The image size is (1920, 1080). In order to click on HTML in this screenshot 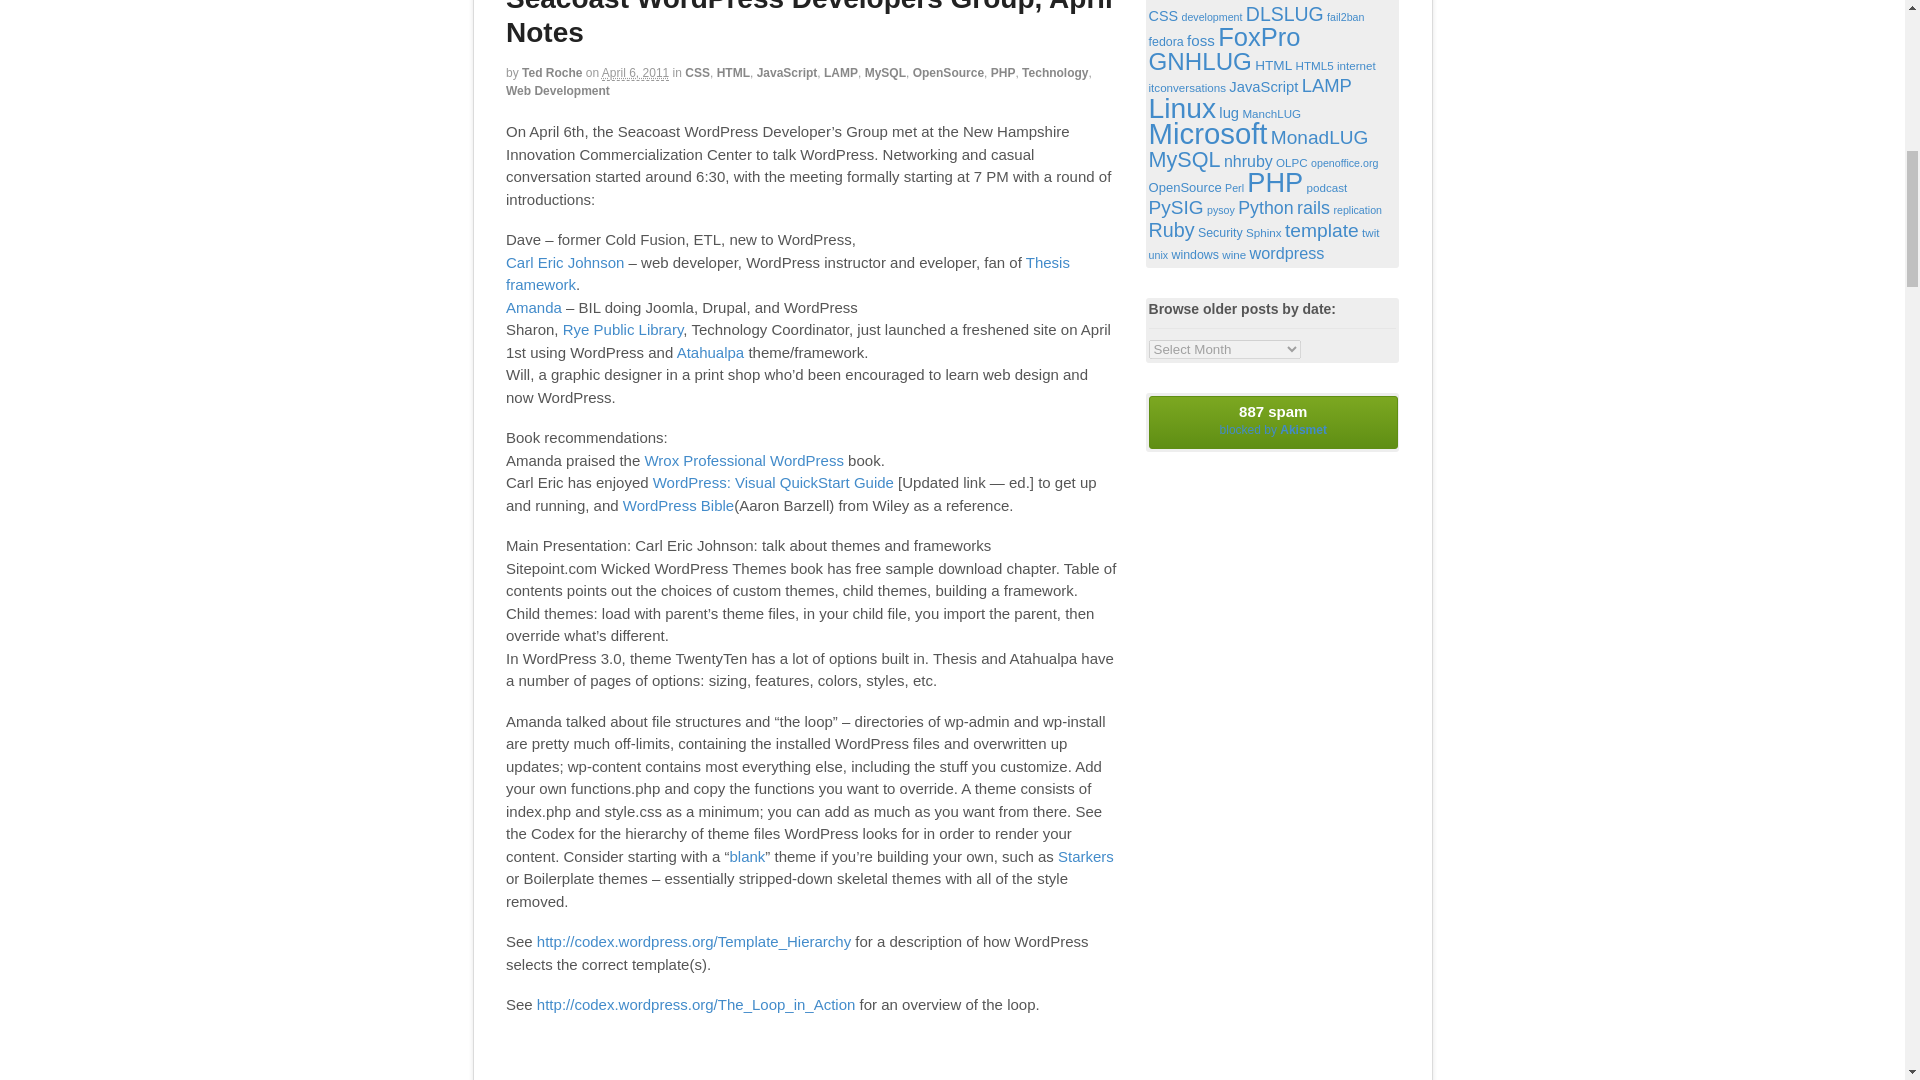, I will do `click(733, 72)`.